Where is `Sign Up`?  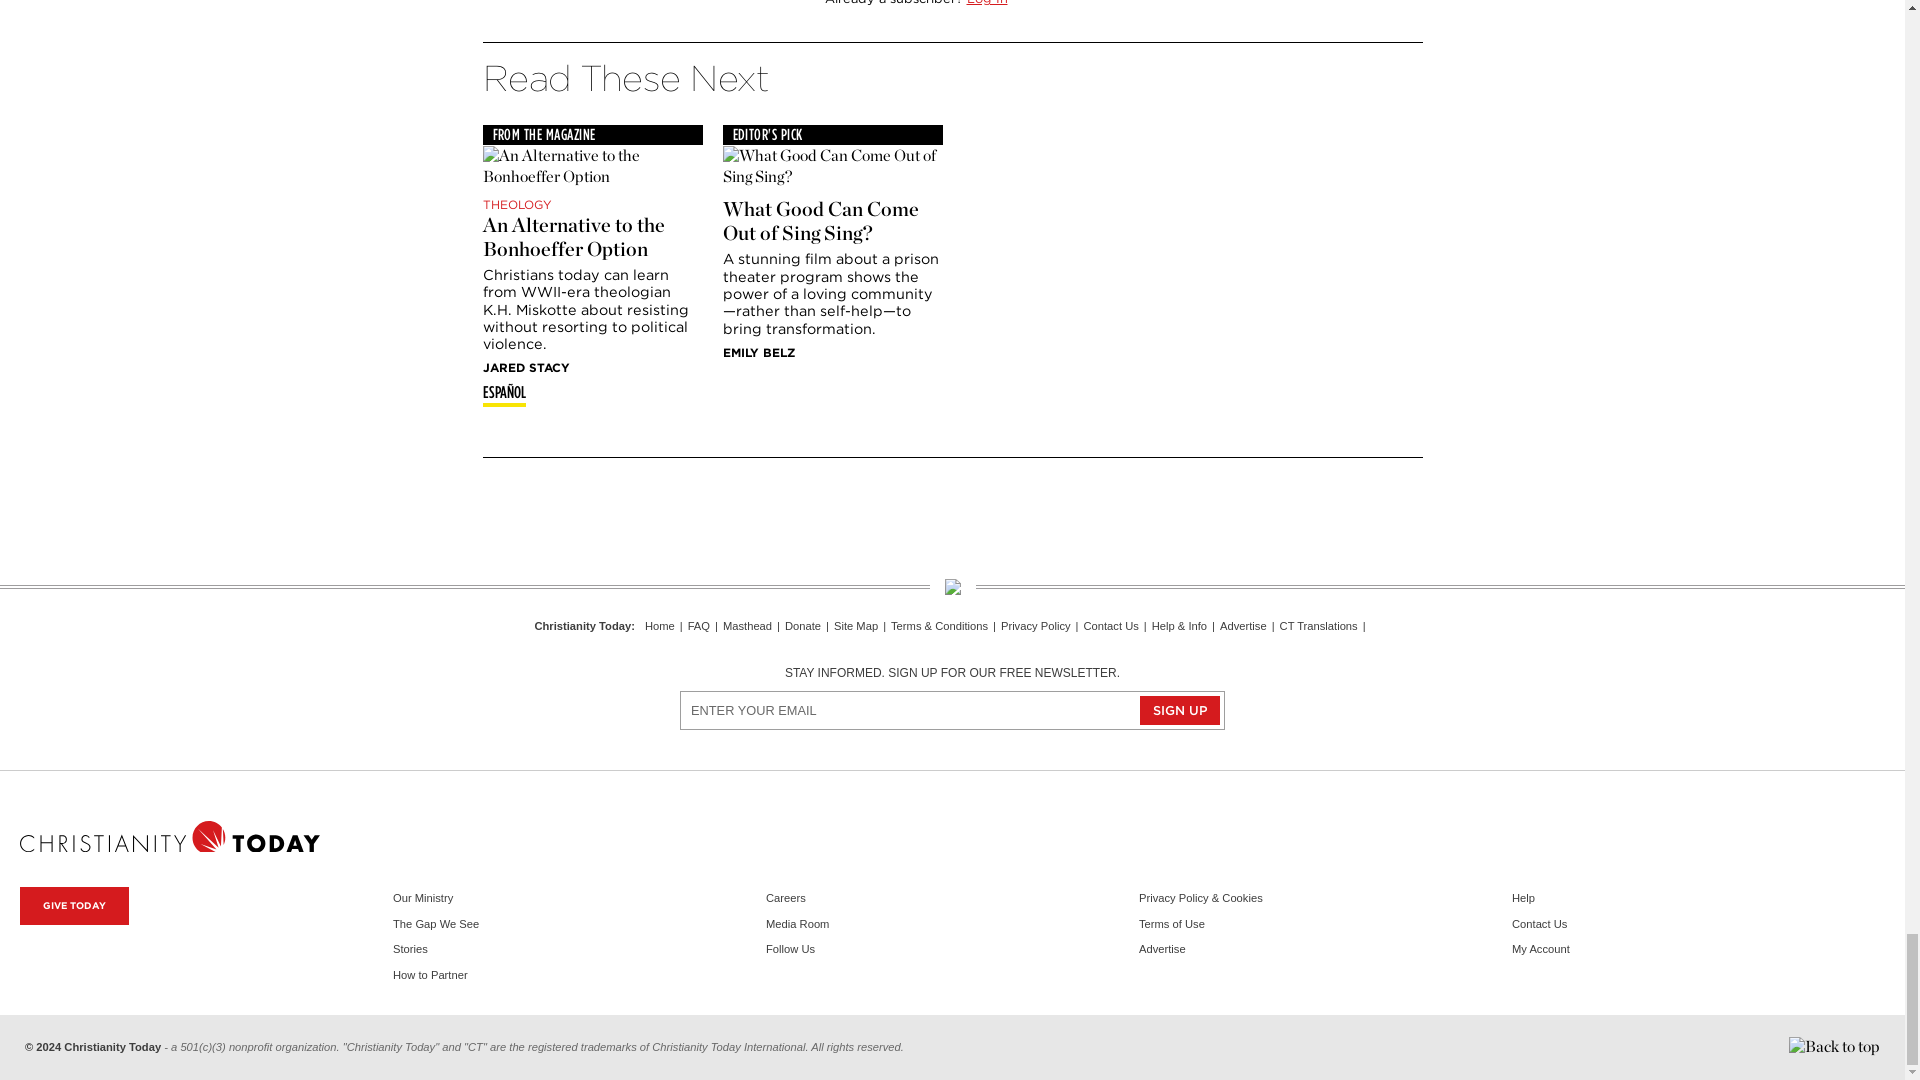 Sign Up is located at coordinates (1180, 710).